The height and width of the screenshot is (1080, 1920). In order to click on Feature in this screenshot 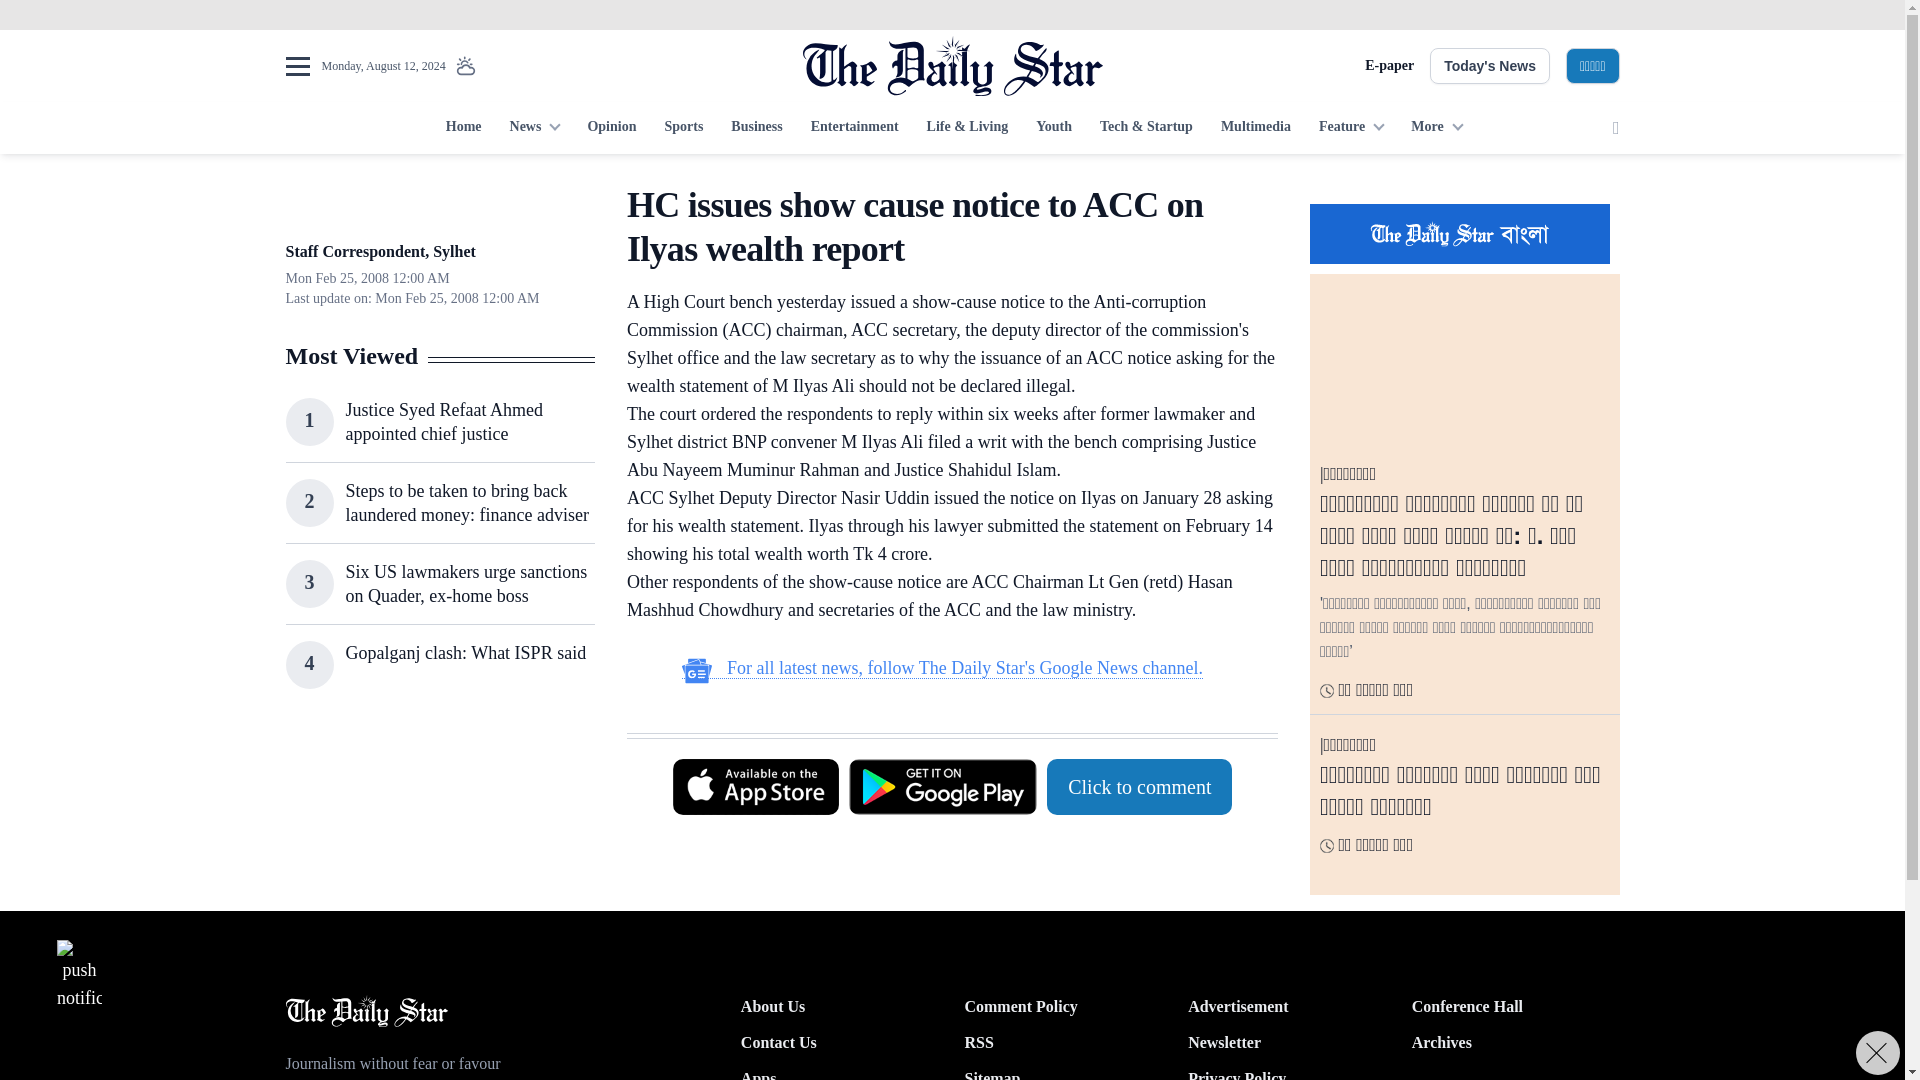, I will do `click(1351, 128)`.